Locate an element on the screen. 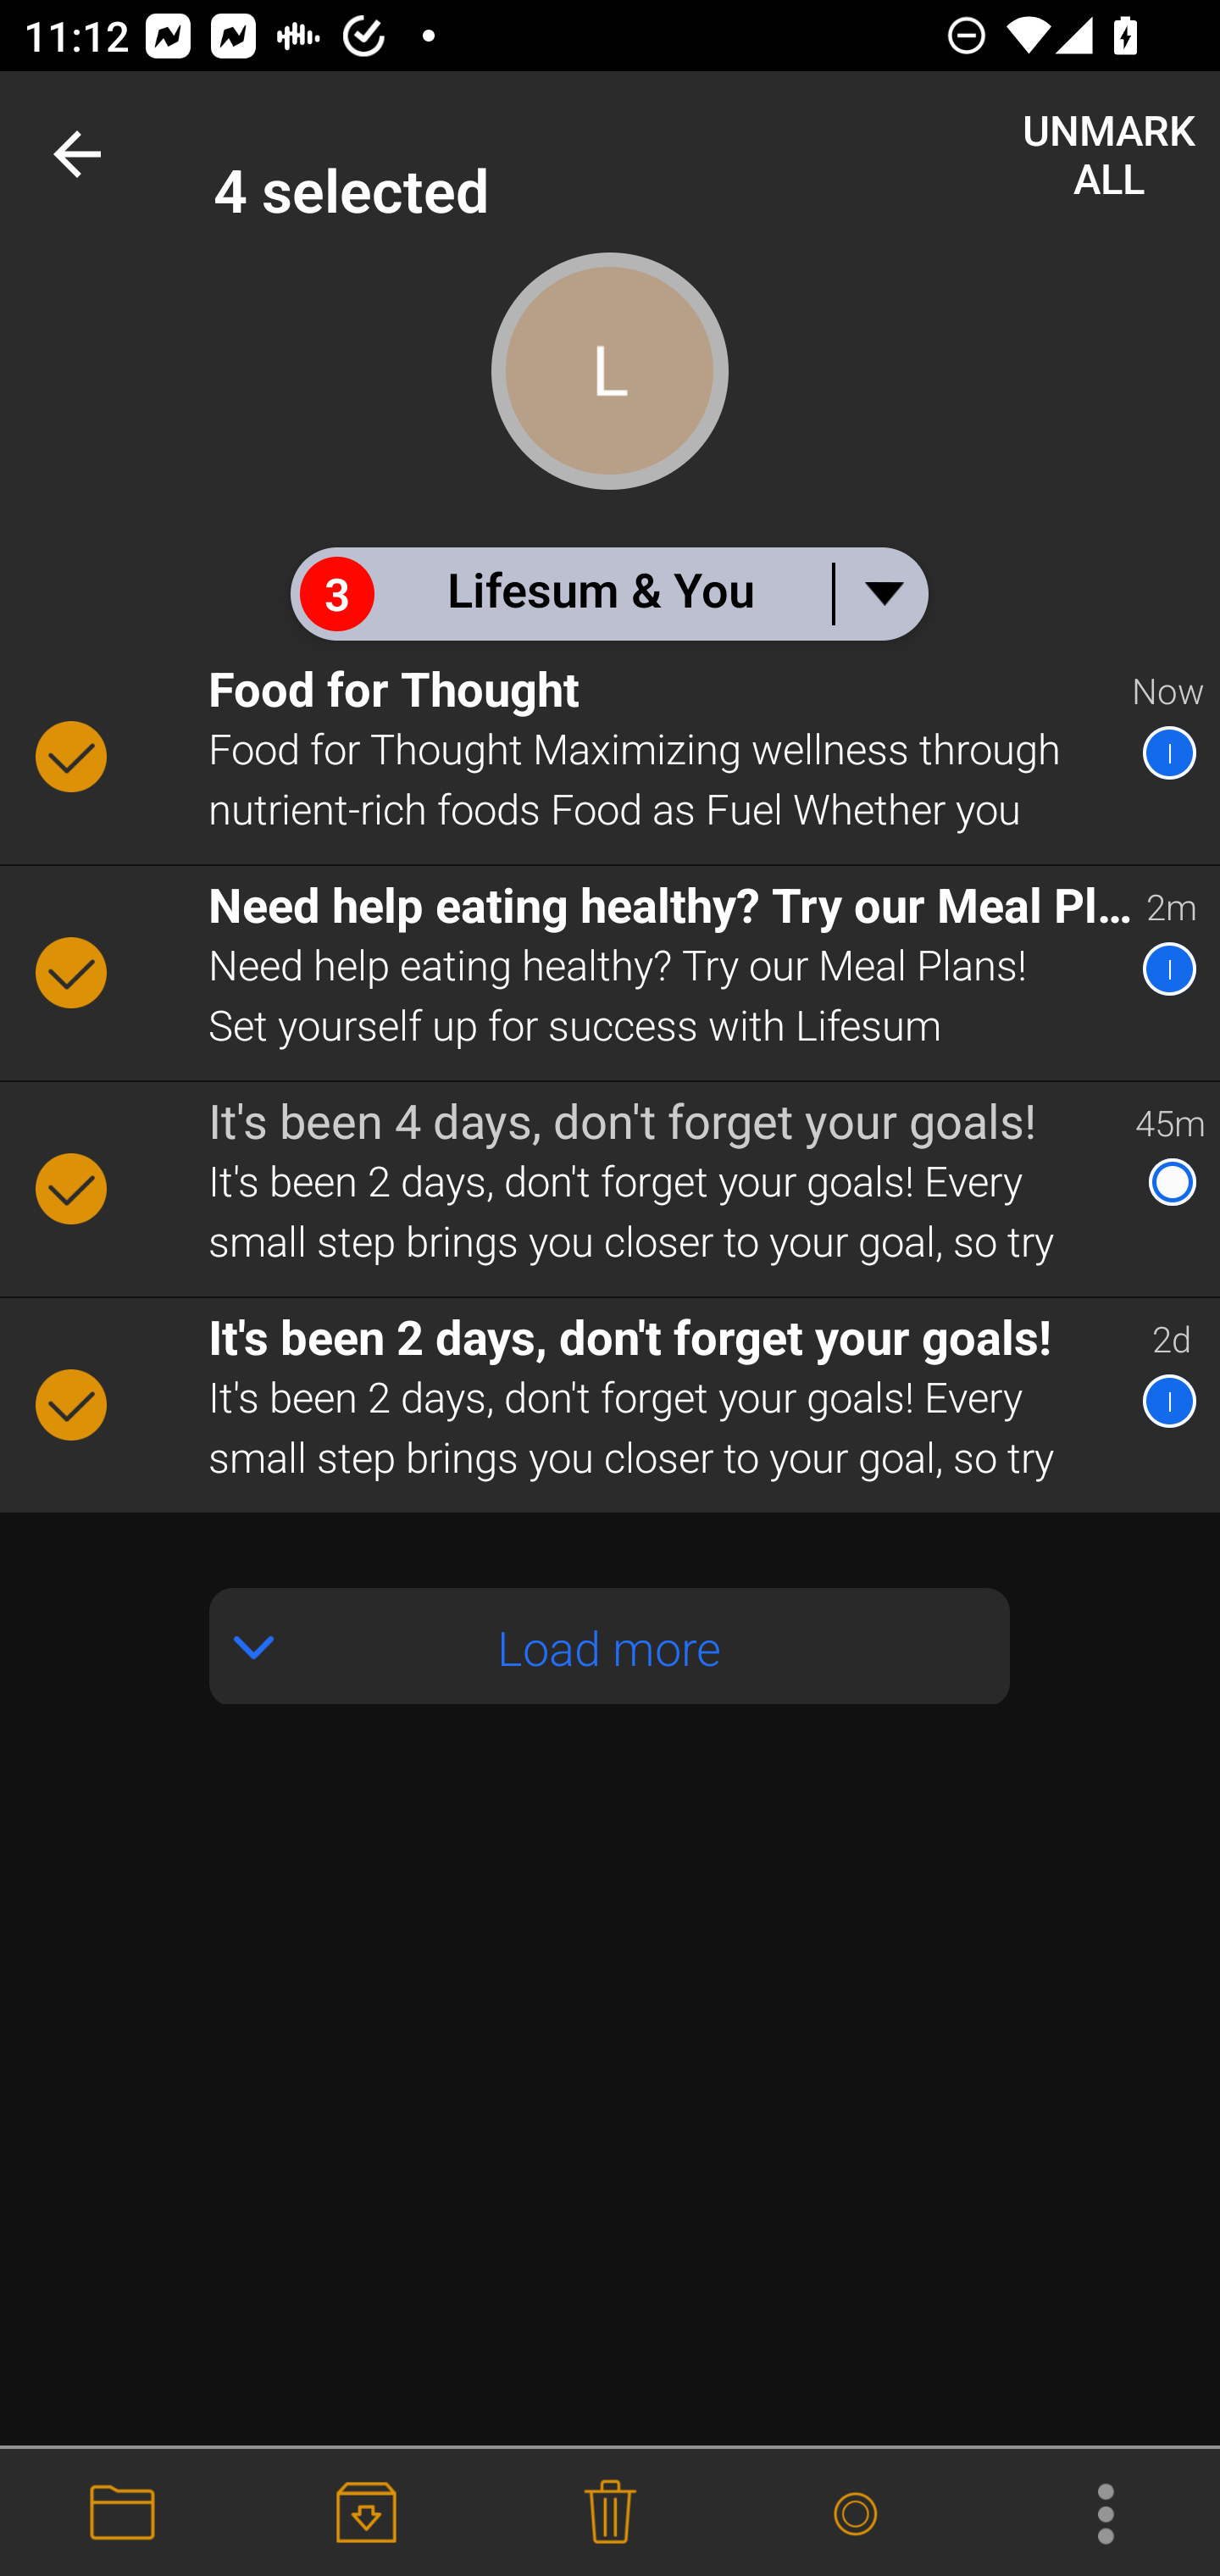 This screenshot has height=2576, width=1220. Mark as Read is located at coordinates (854, 2513).